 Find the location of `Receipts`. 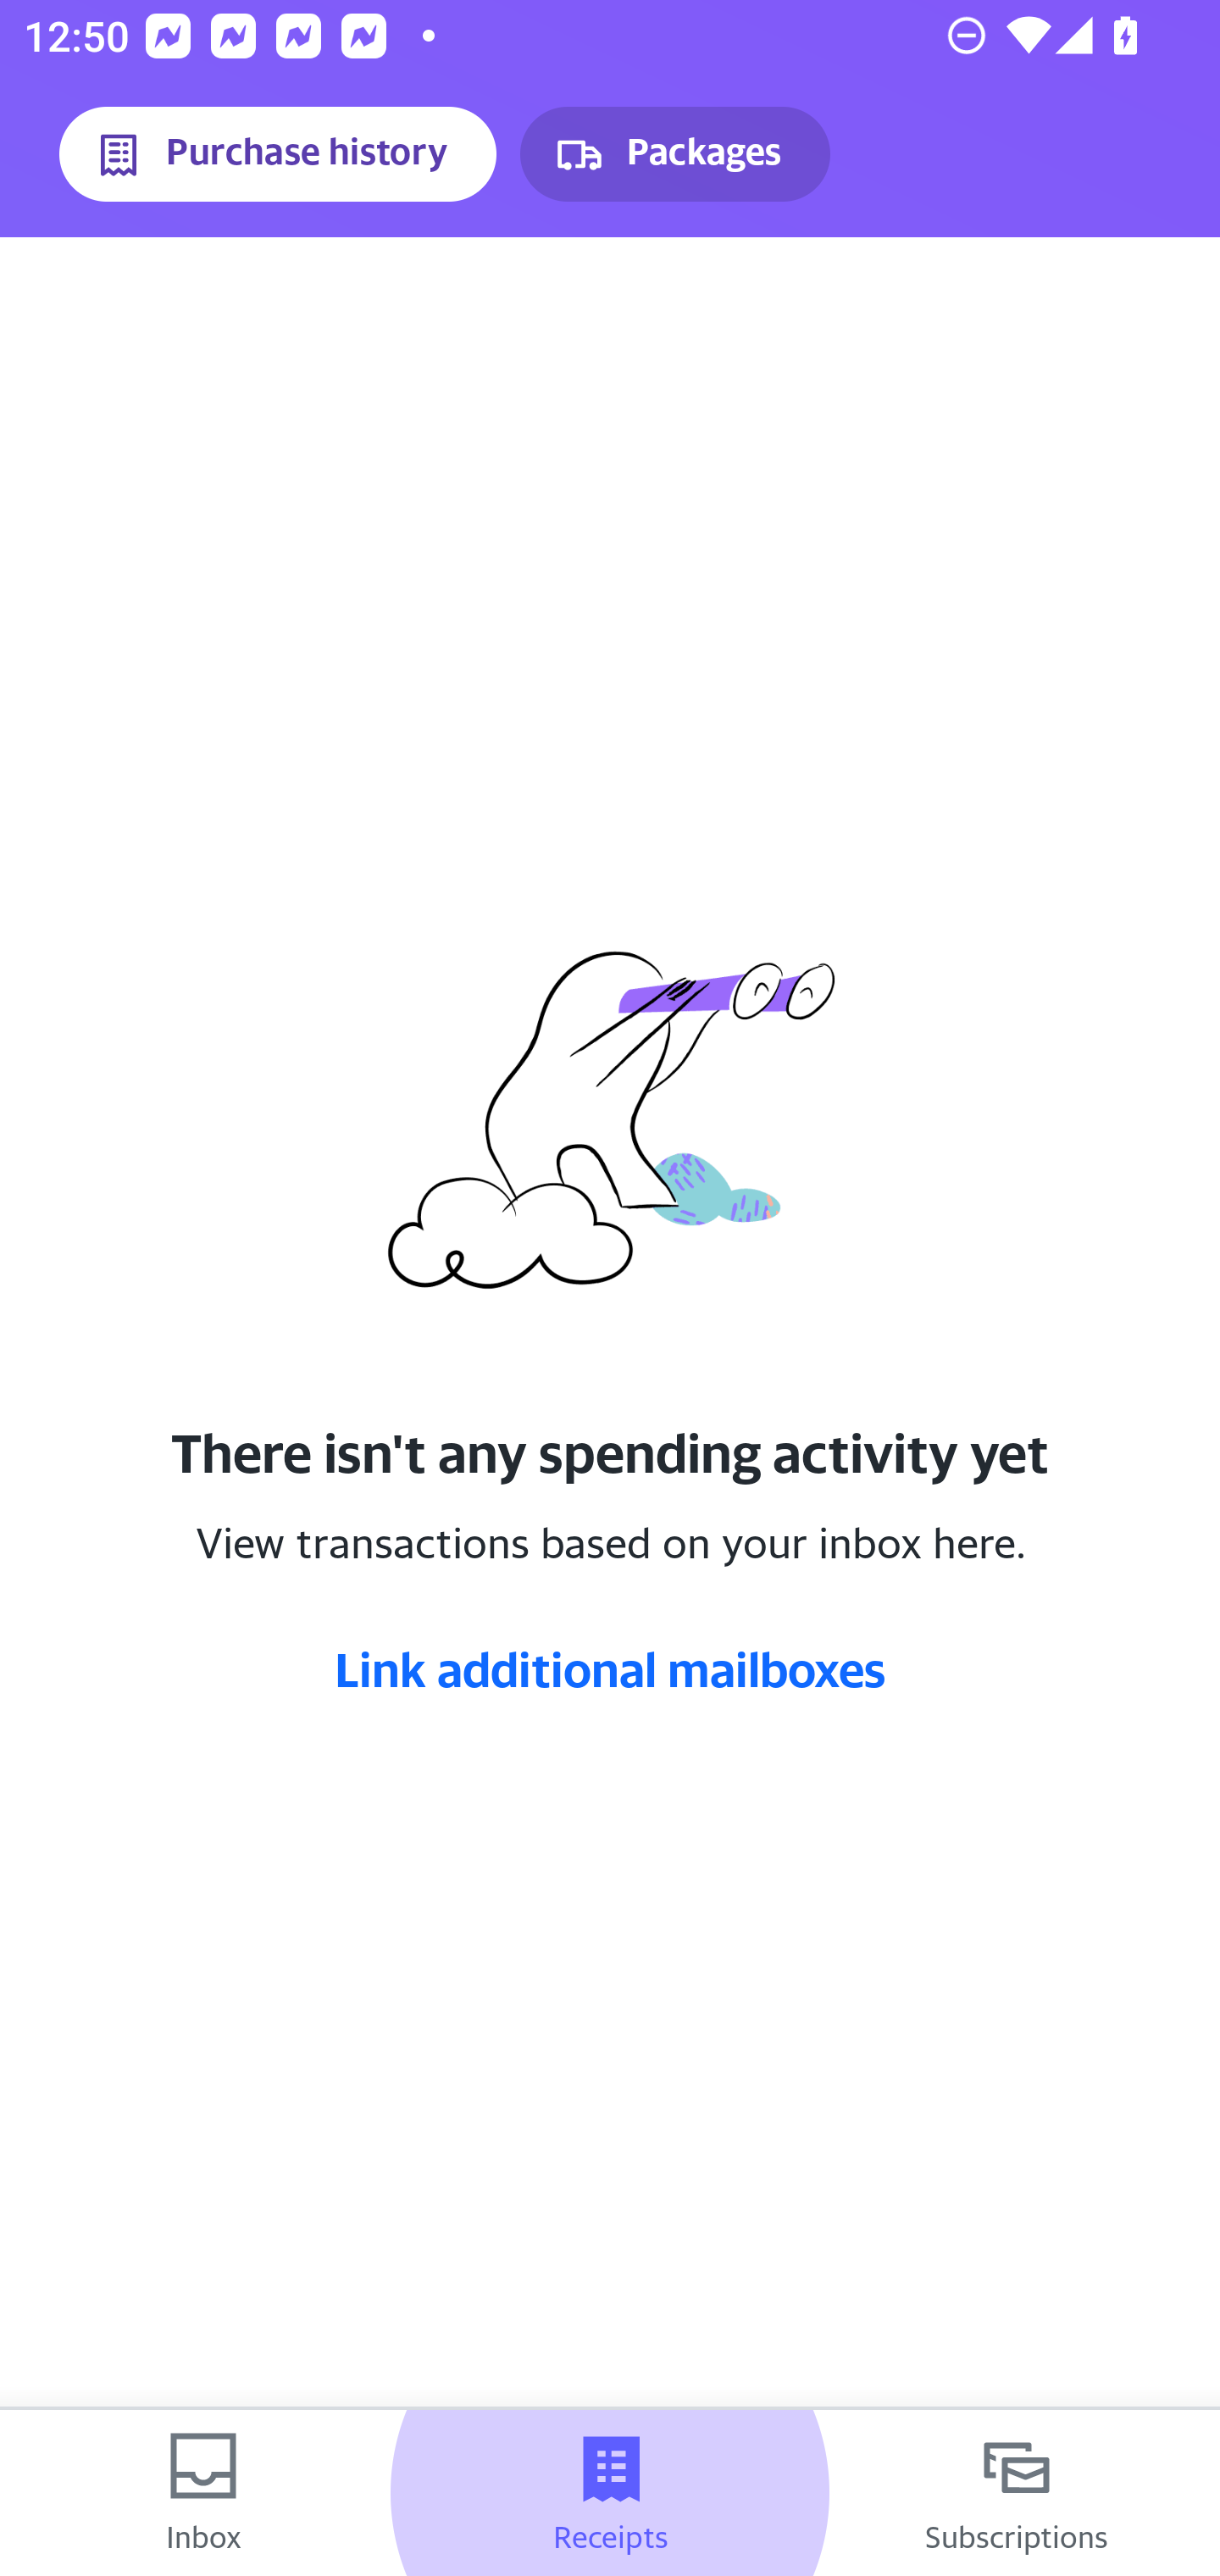

Receipts is located at coordinates (610, 2493).